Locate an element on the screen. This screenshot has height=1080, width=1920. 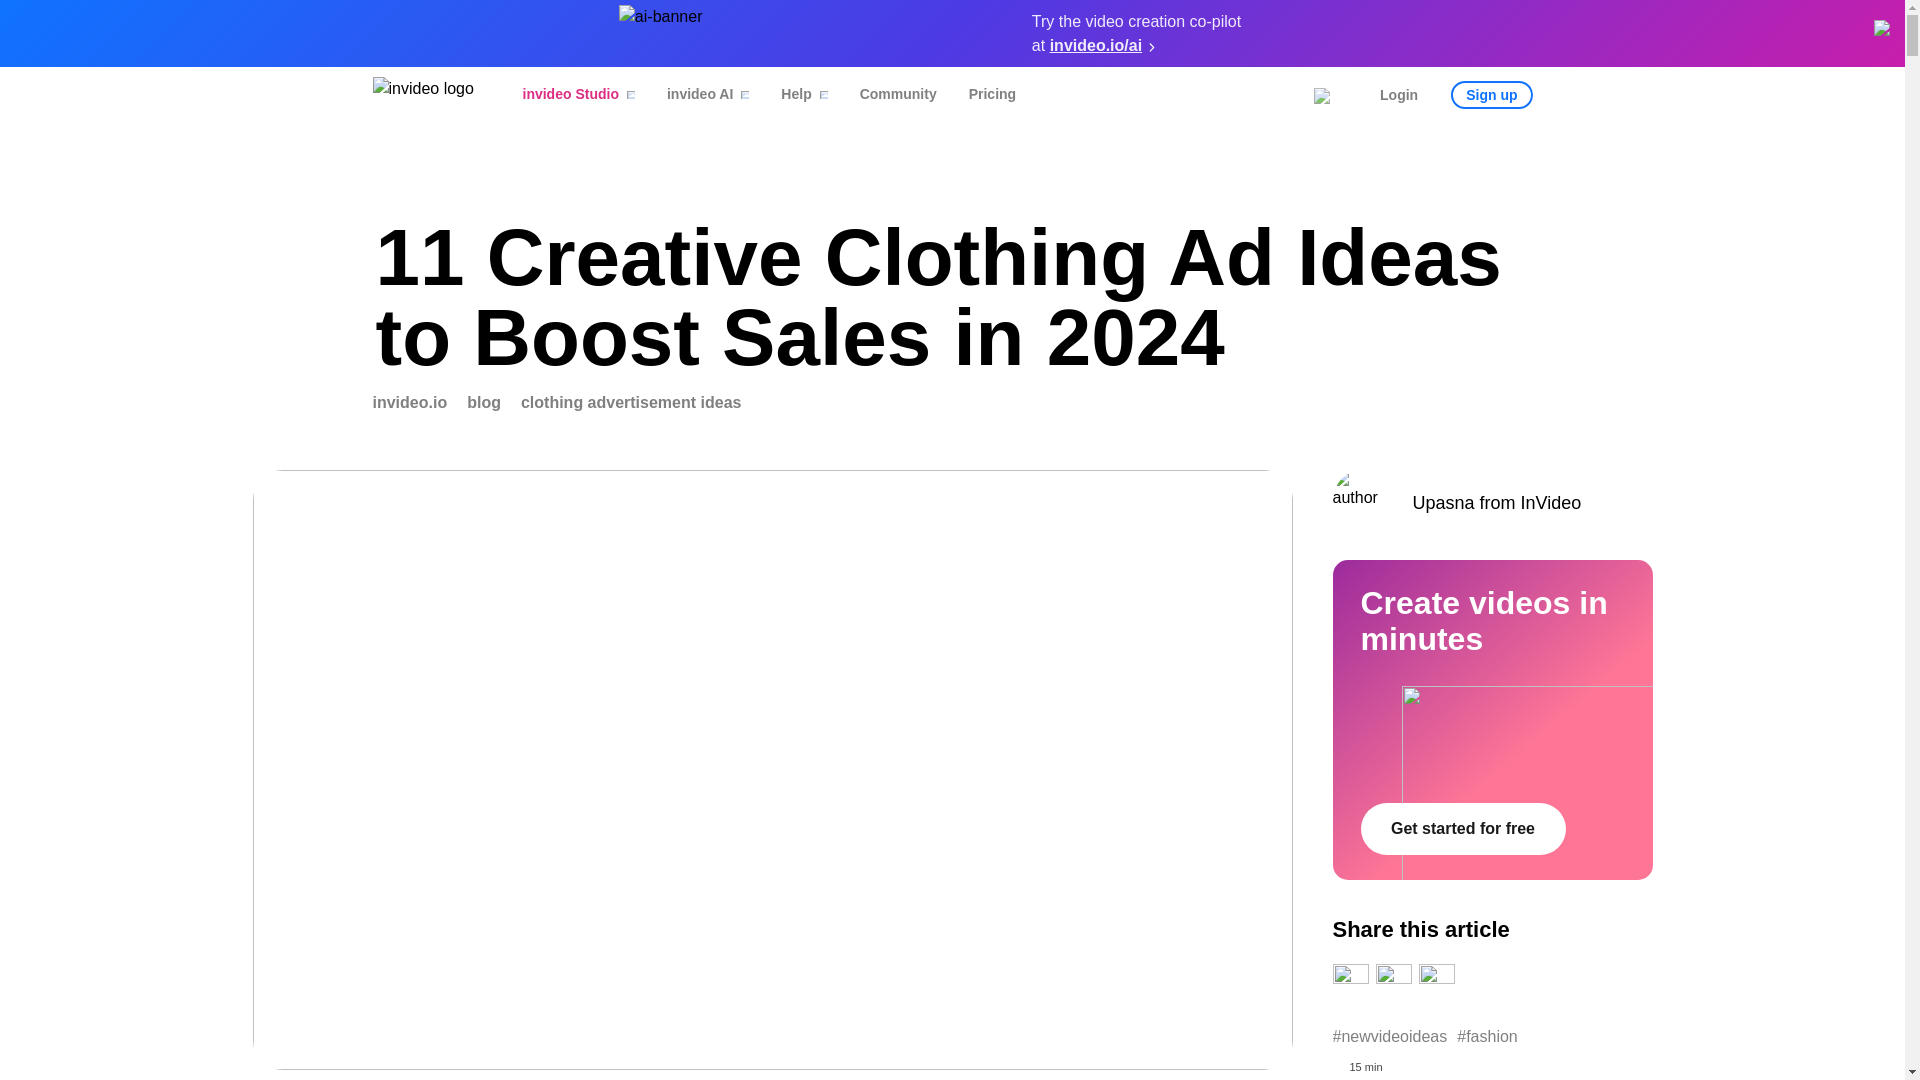
blog is located at coordinates (484, 402).